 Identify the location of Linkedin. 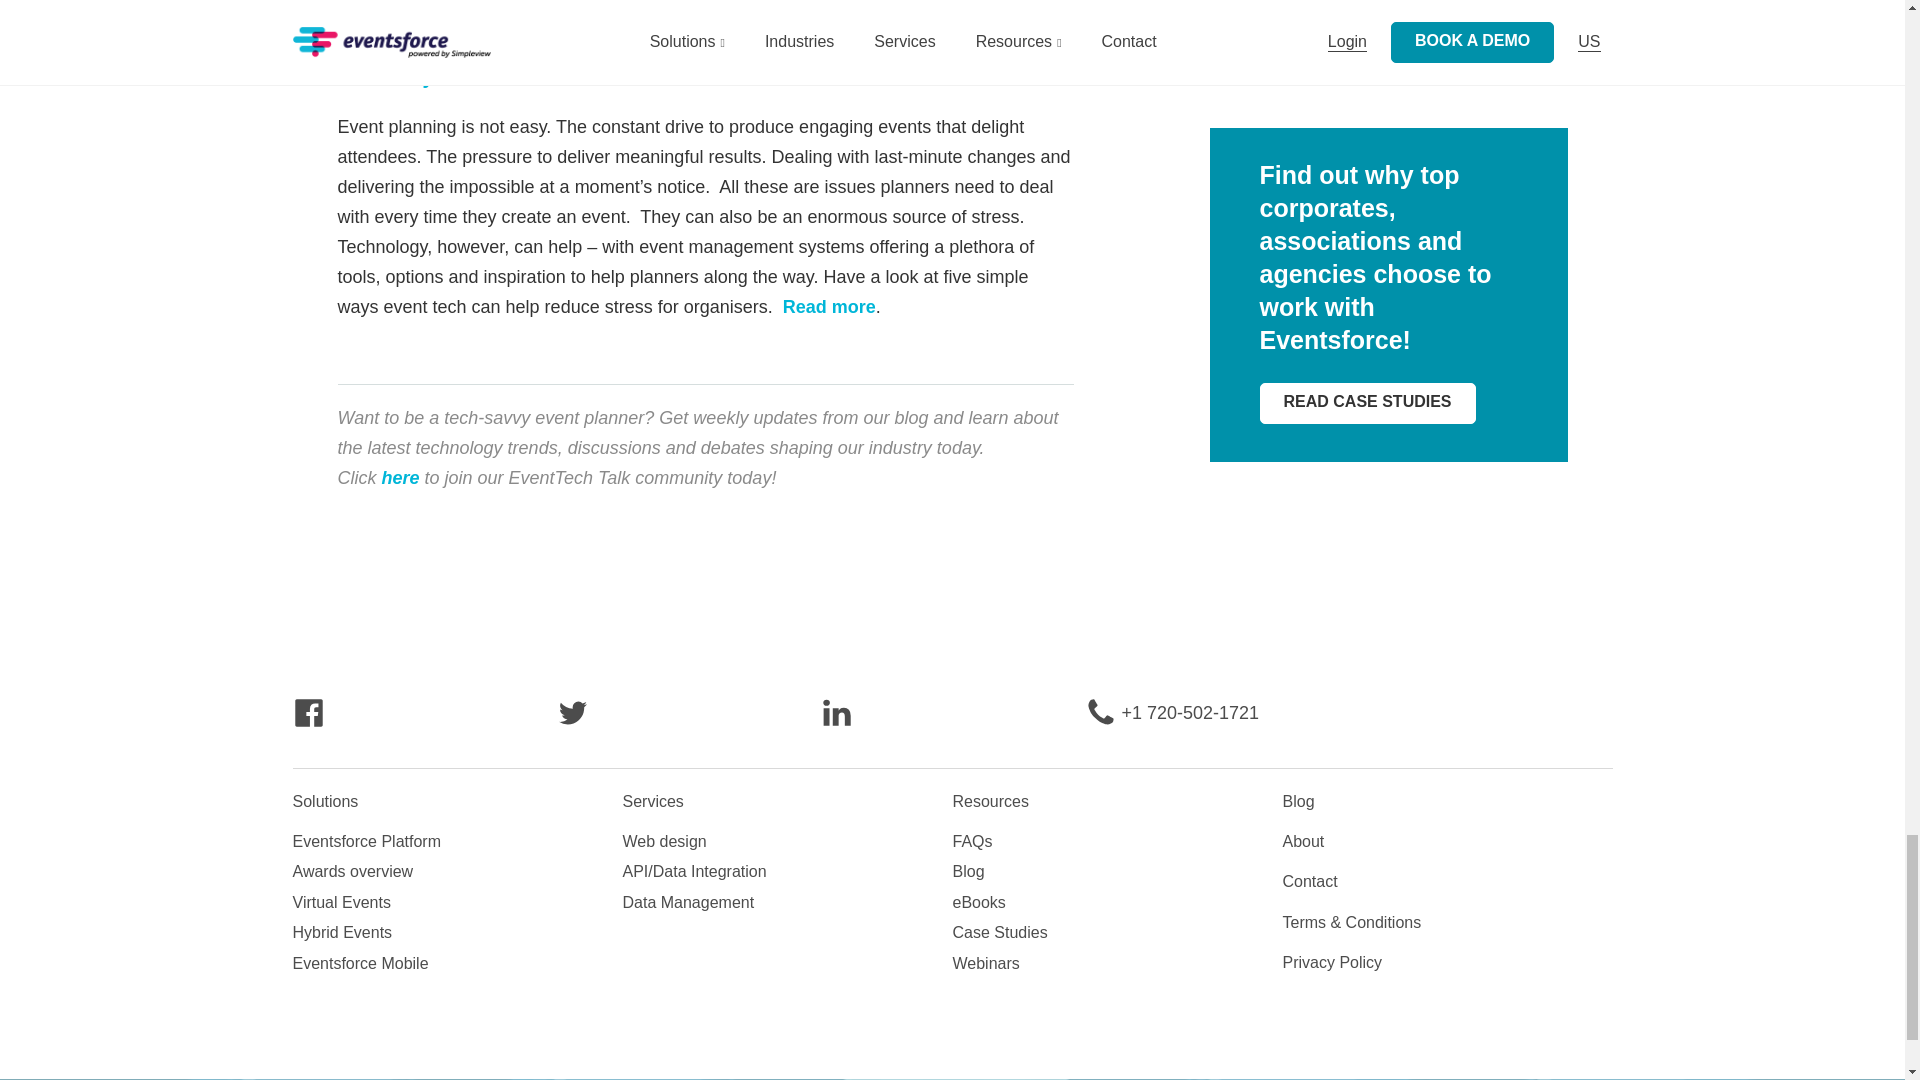
(836, 723).